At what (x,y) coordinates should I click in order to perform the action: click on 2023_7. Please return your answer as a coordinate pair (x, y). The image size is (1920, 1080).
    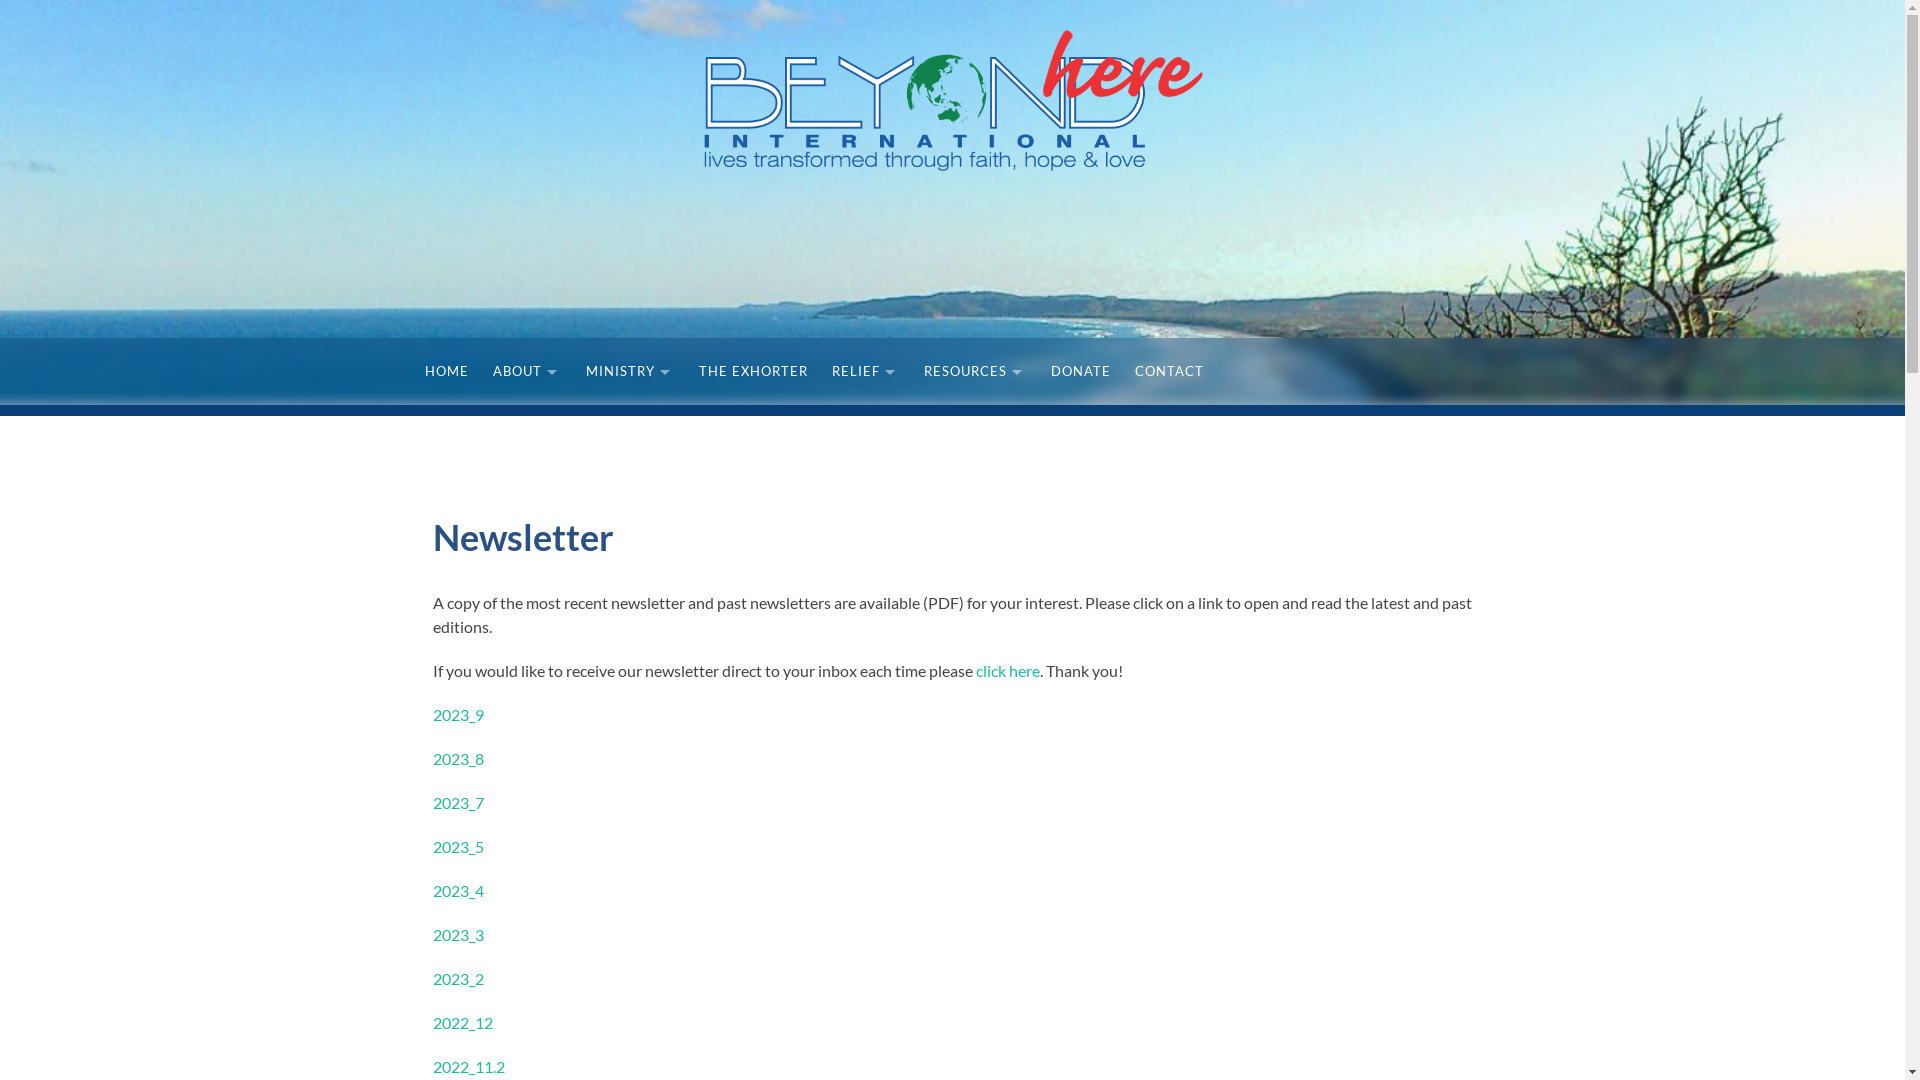
    Looking at the image, I should click on (458, 802).